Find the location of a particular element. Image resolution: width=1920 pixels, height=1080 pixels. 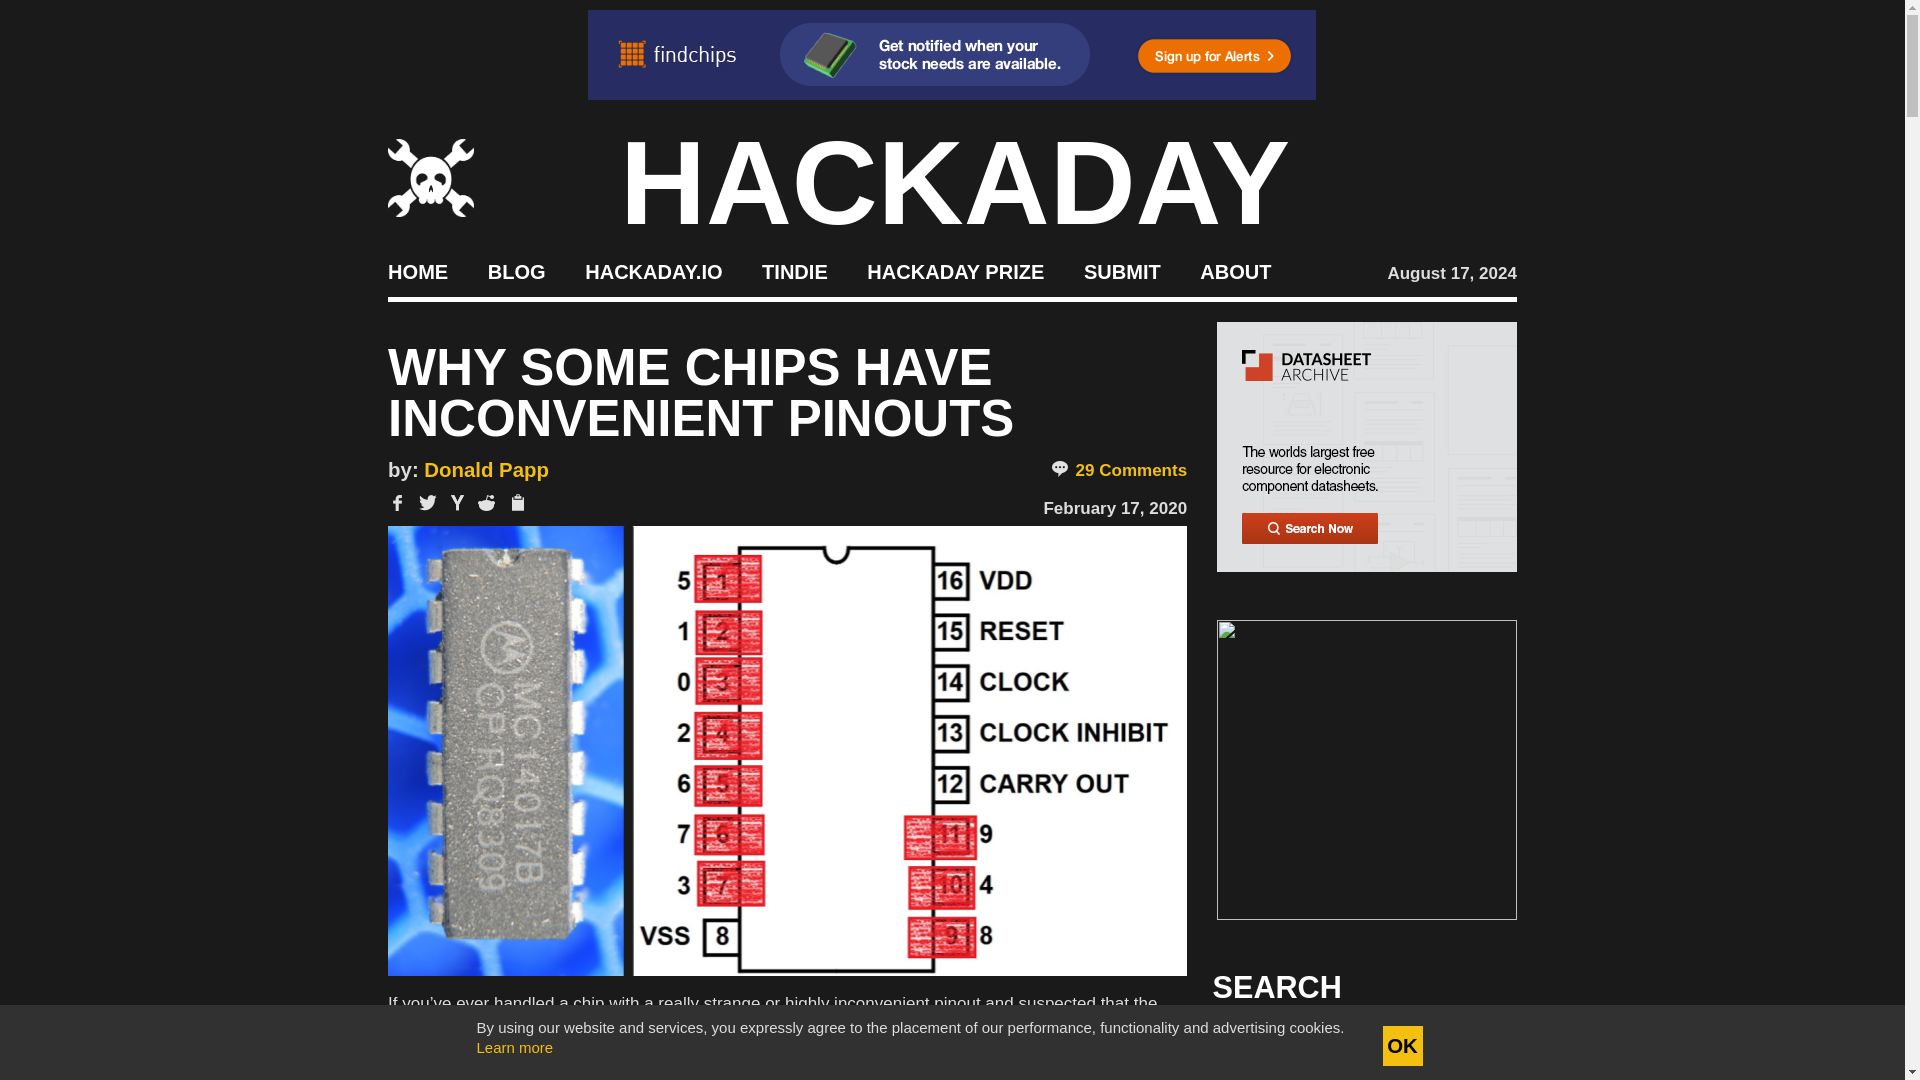

ABOUT is located at coordinates (1236, 270).